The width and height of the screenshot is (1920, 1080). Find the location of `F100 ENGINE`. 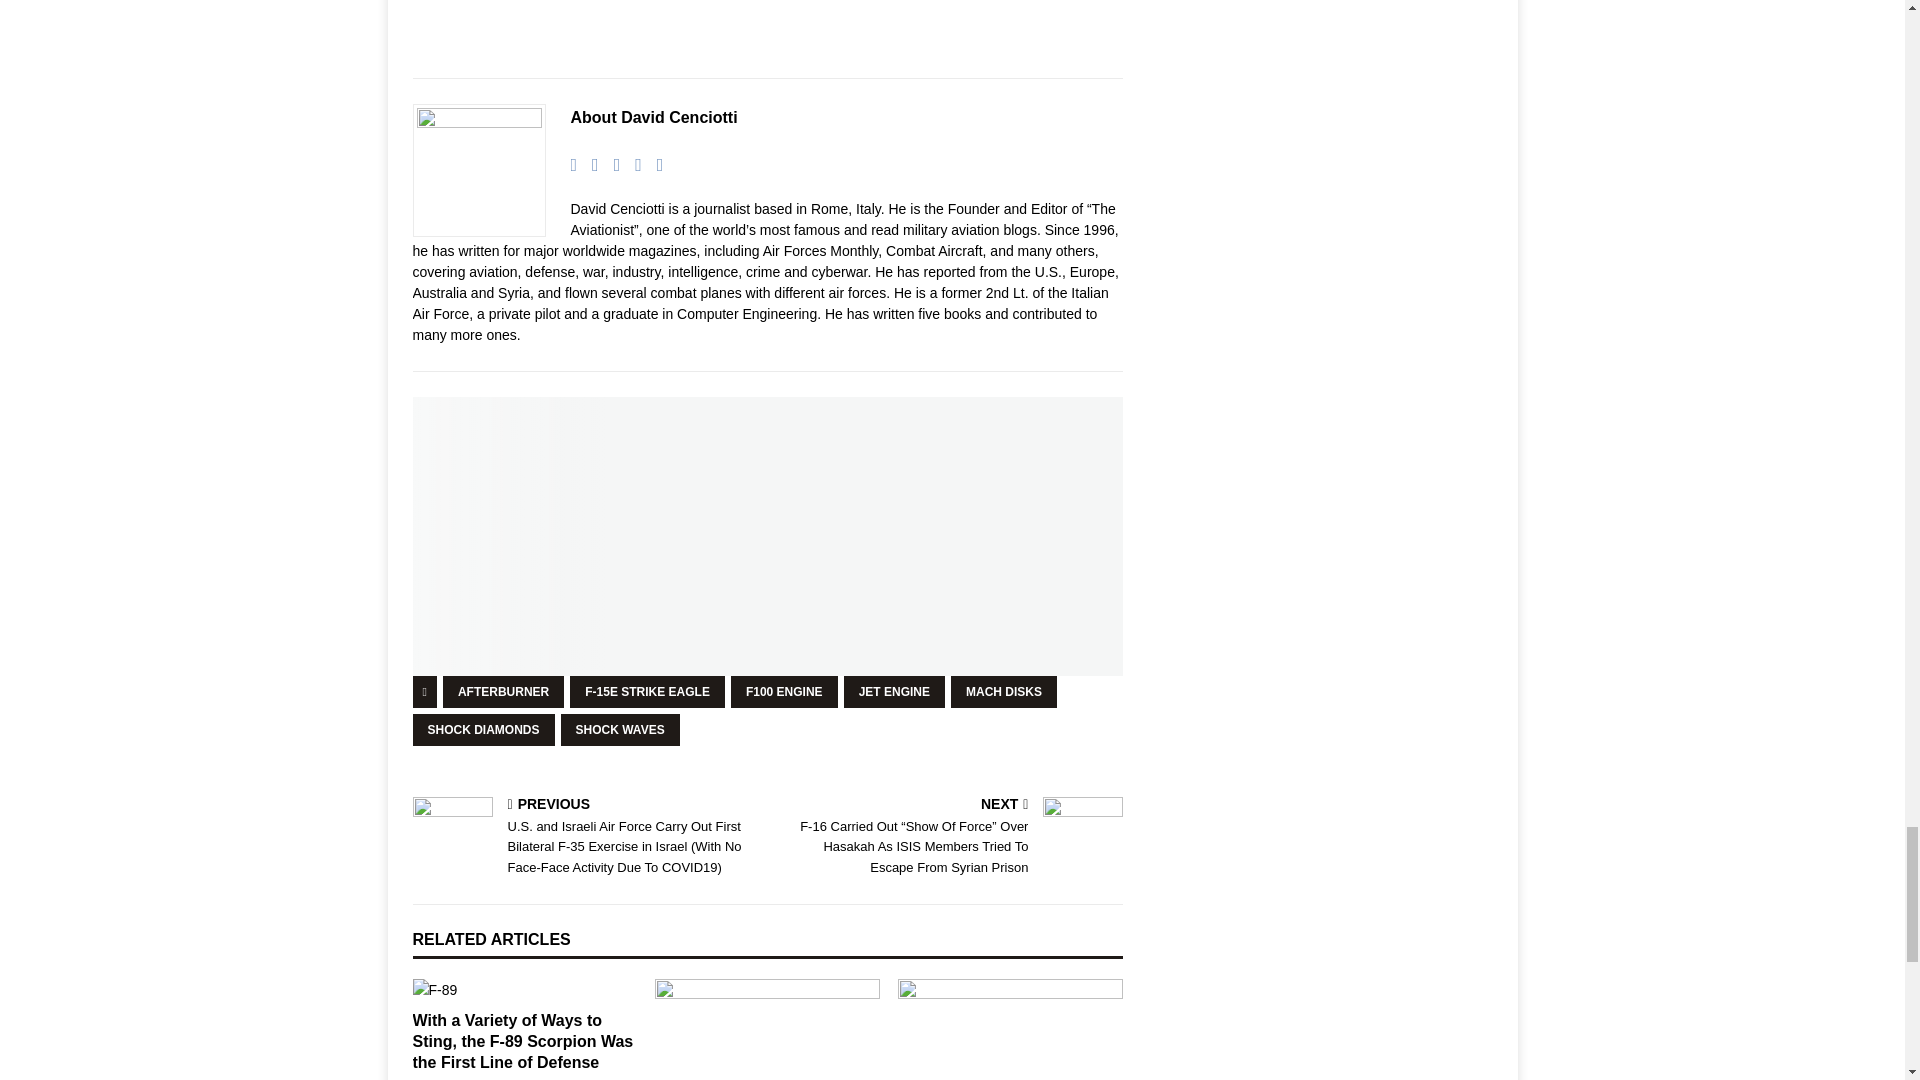

F100 ENGINE is located at coordinates (784, 692).